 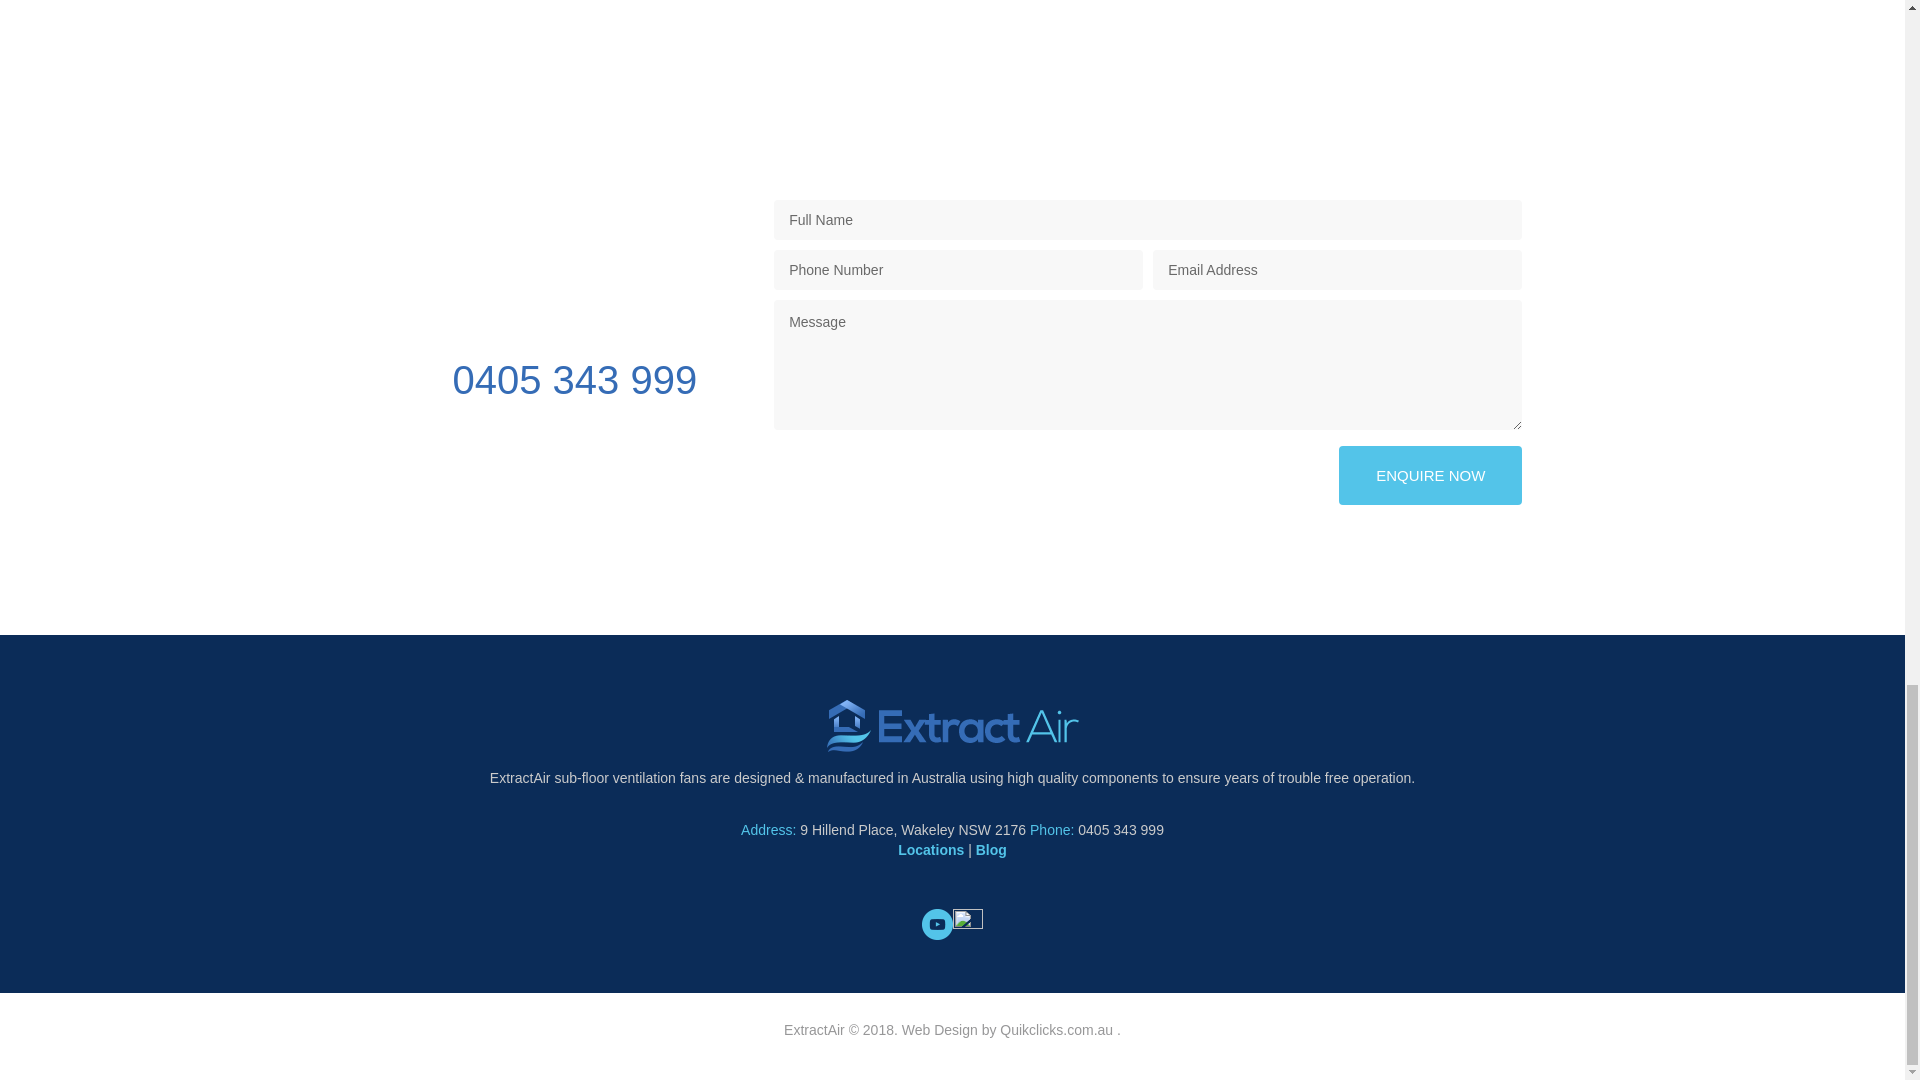 I want to click on 0405 343 999, so click(x=1120, y=830).